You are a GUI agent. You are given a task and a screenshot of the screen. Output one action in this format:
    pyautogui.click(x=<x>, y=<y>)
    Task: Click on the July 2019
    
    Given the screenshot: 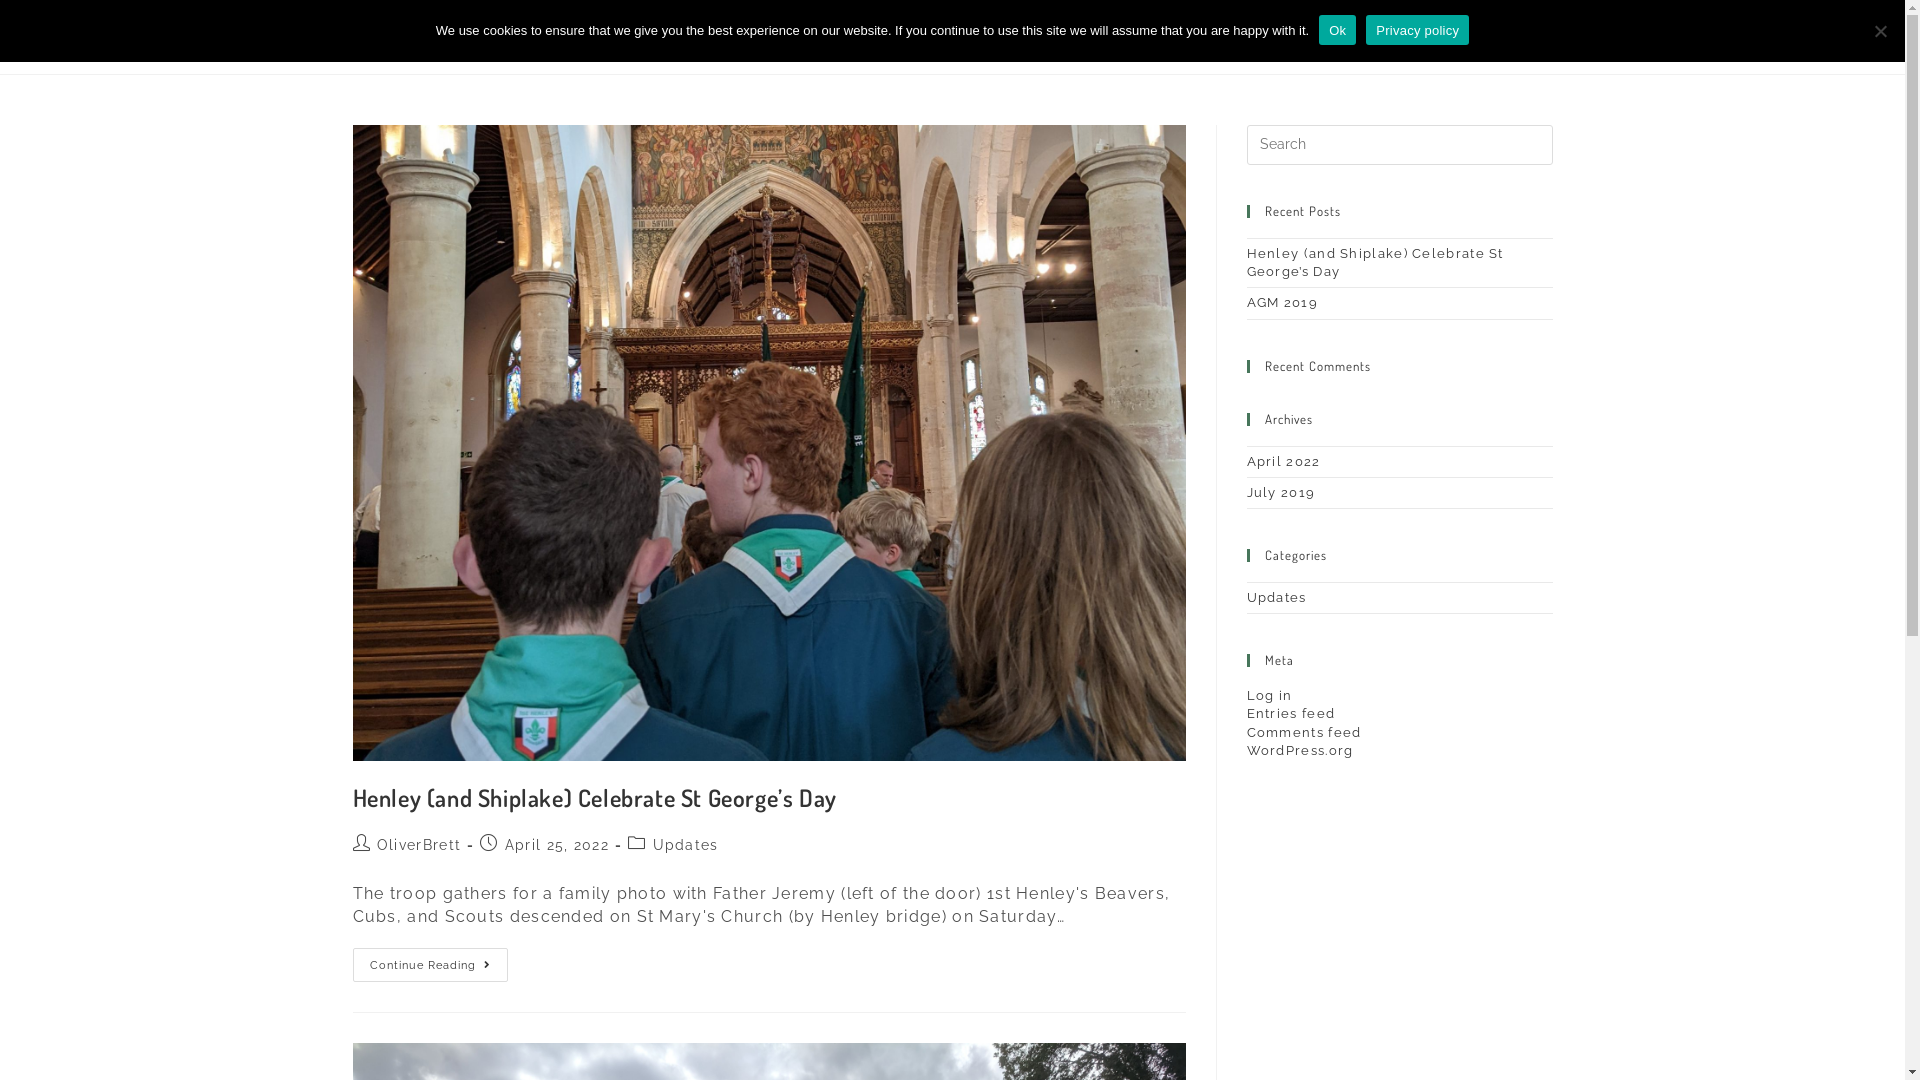 What is the action you would take?
    pyautogui.click(x=1280, y=492)
    